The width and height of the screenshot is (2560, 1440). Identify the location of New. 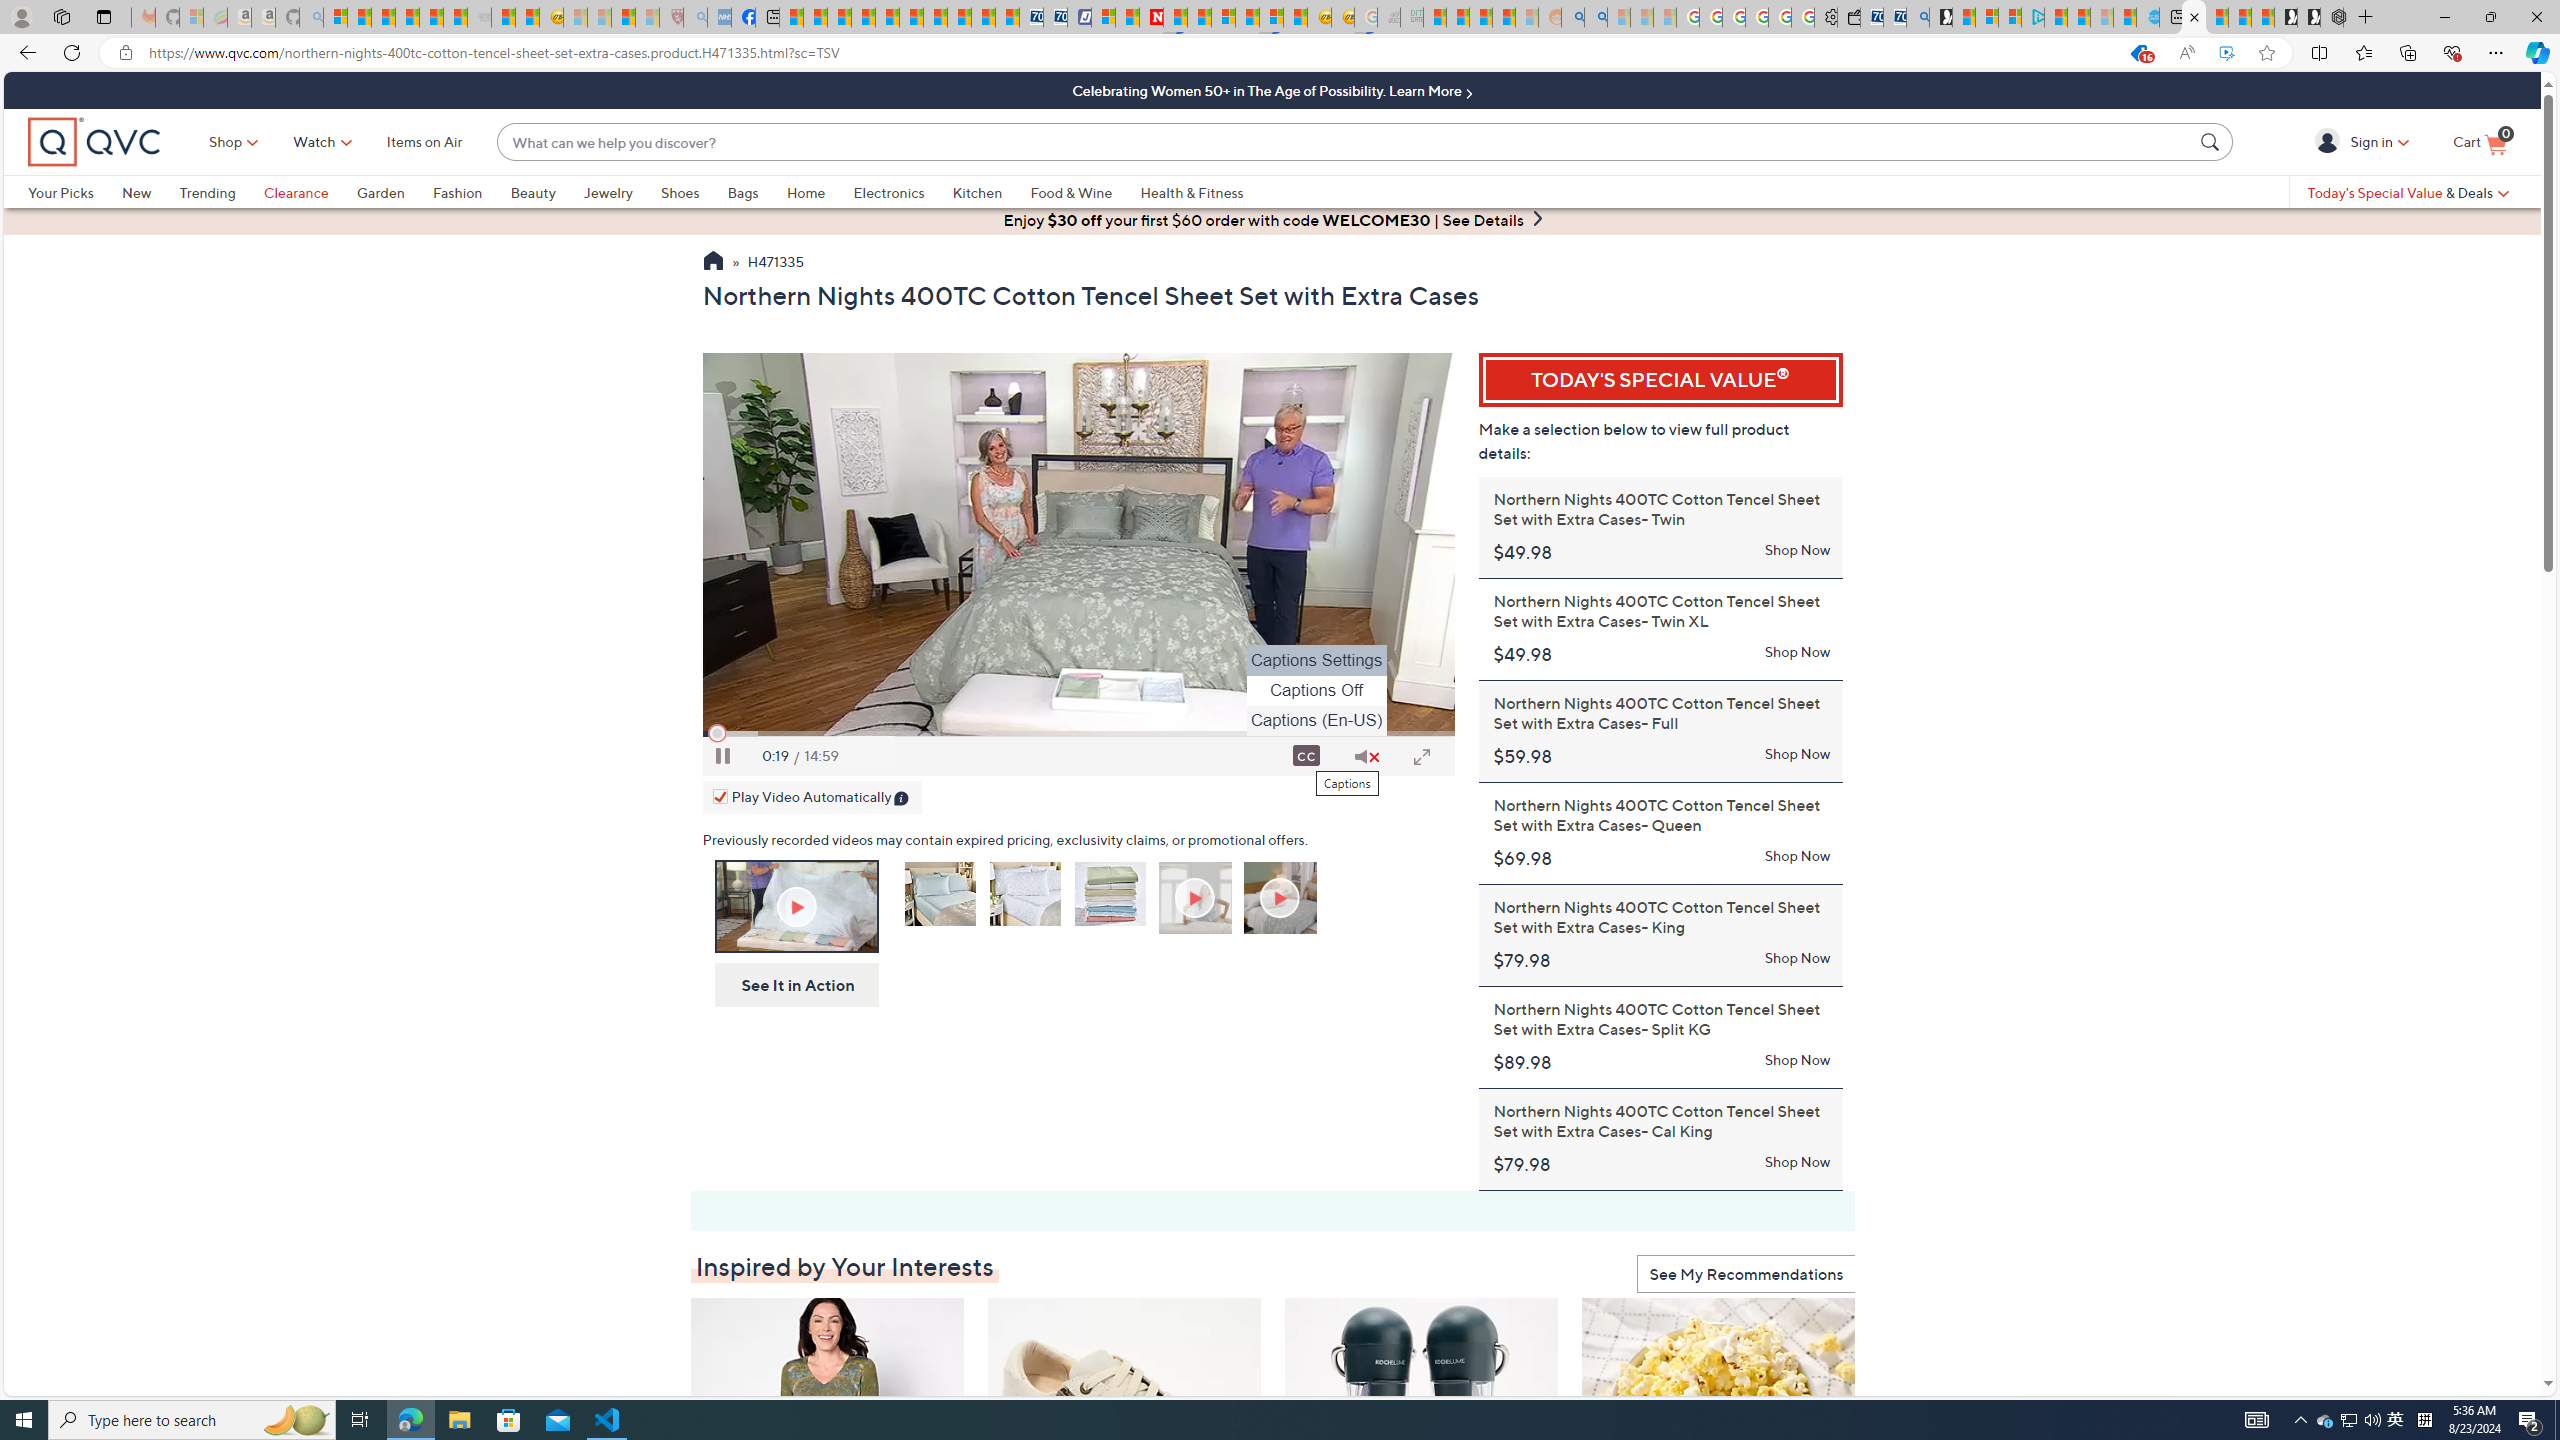
(150, 192).